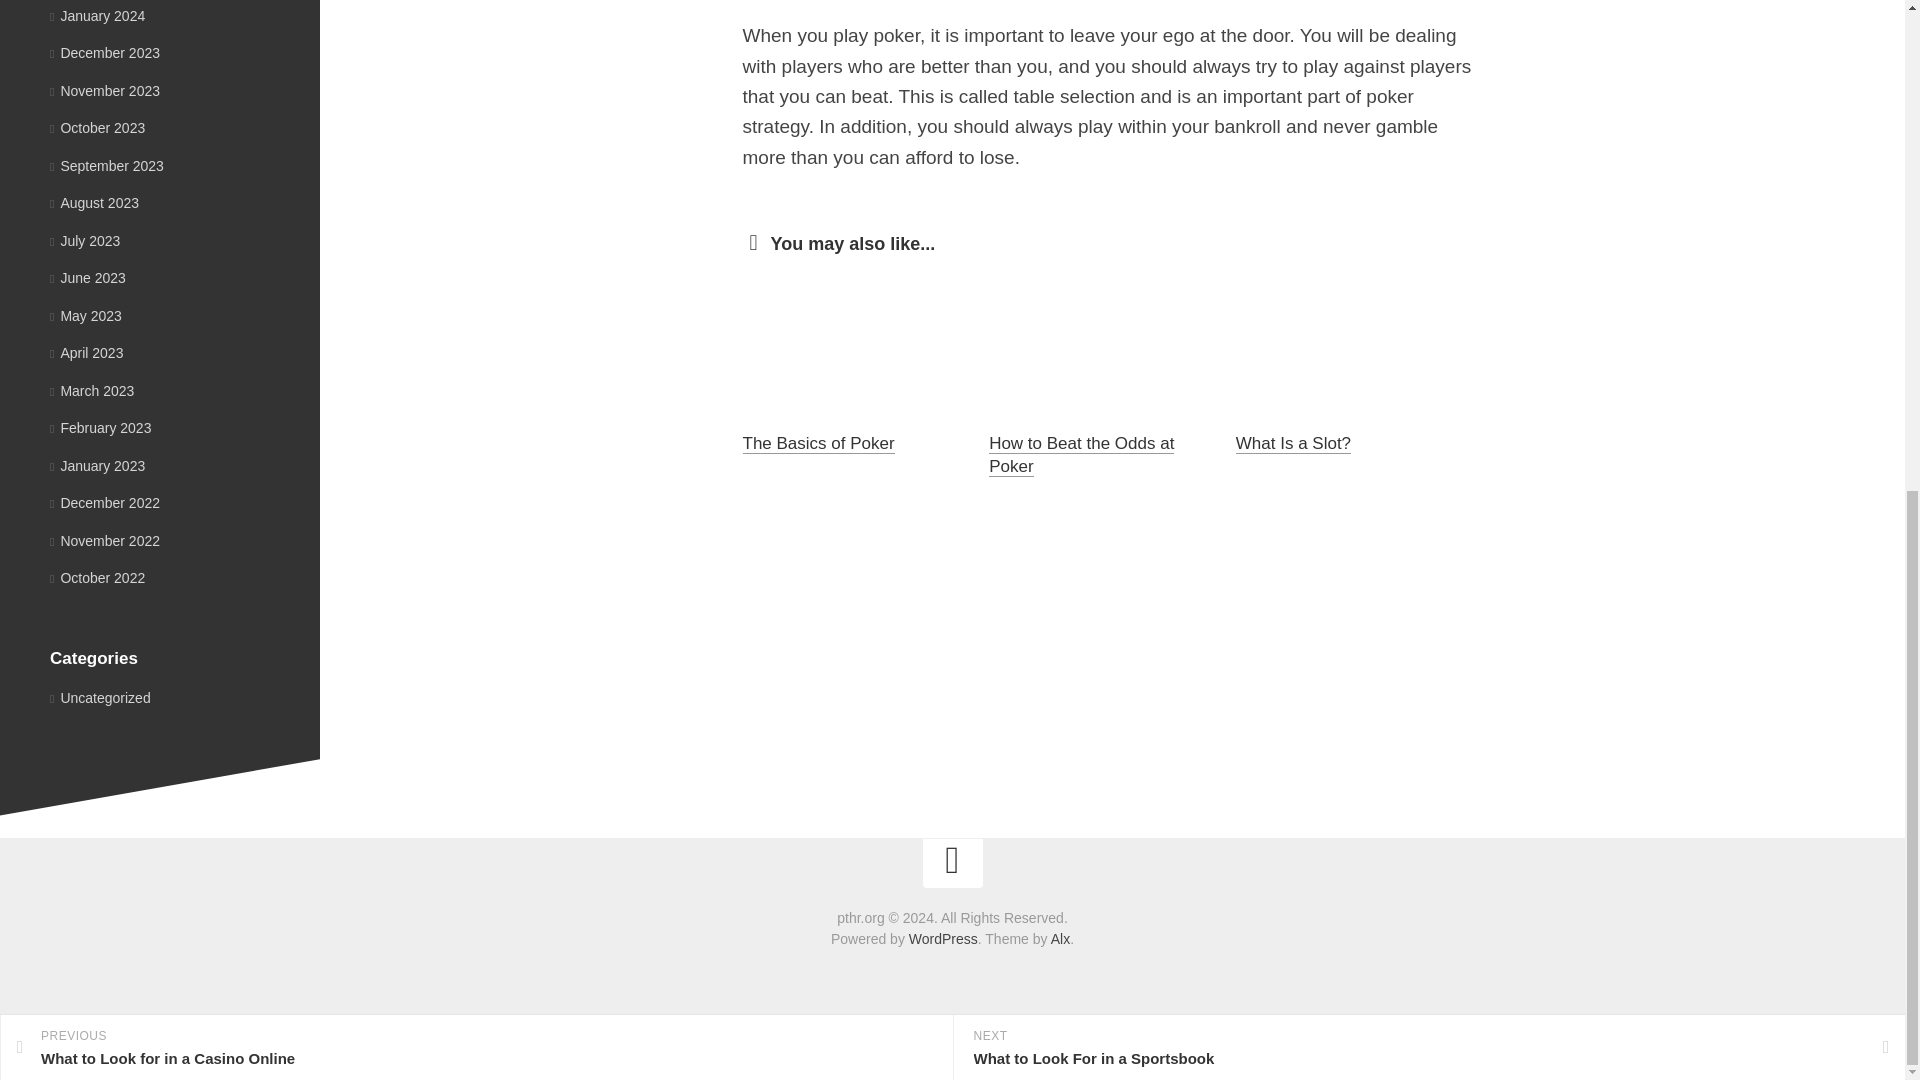 This screenshot has width=1920, height=1080. What do you see at coordinates (104, 540) in the screenshot?
I see `November 2022` at bounding box center [104, 540].